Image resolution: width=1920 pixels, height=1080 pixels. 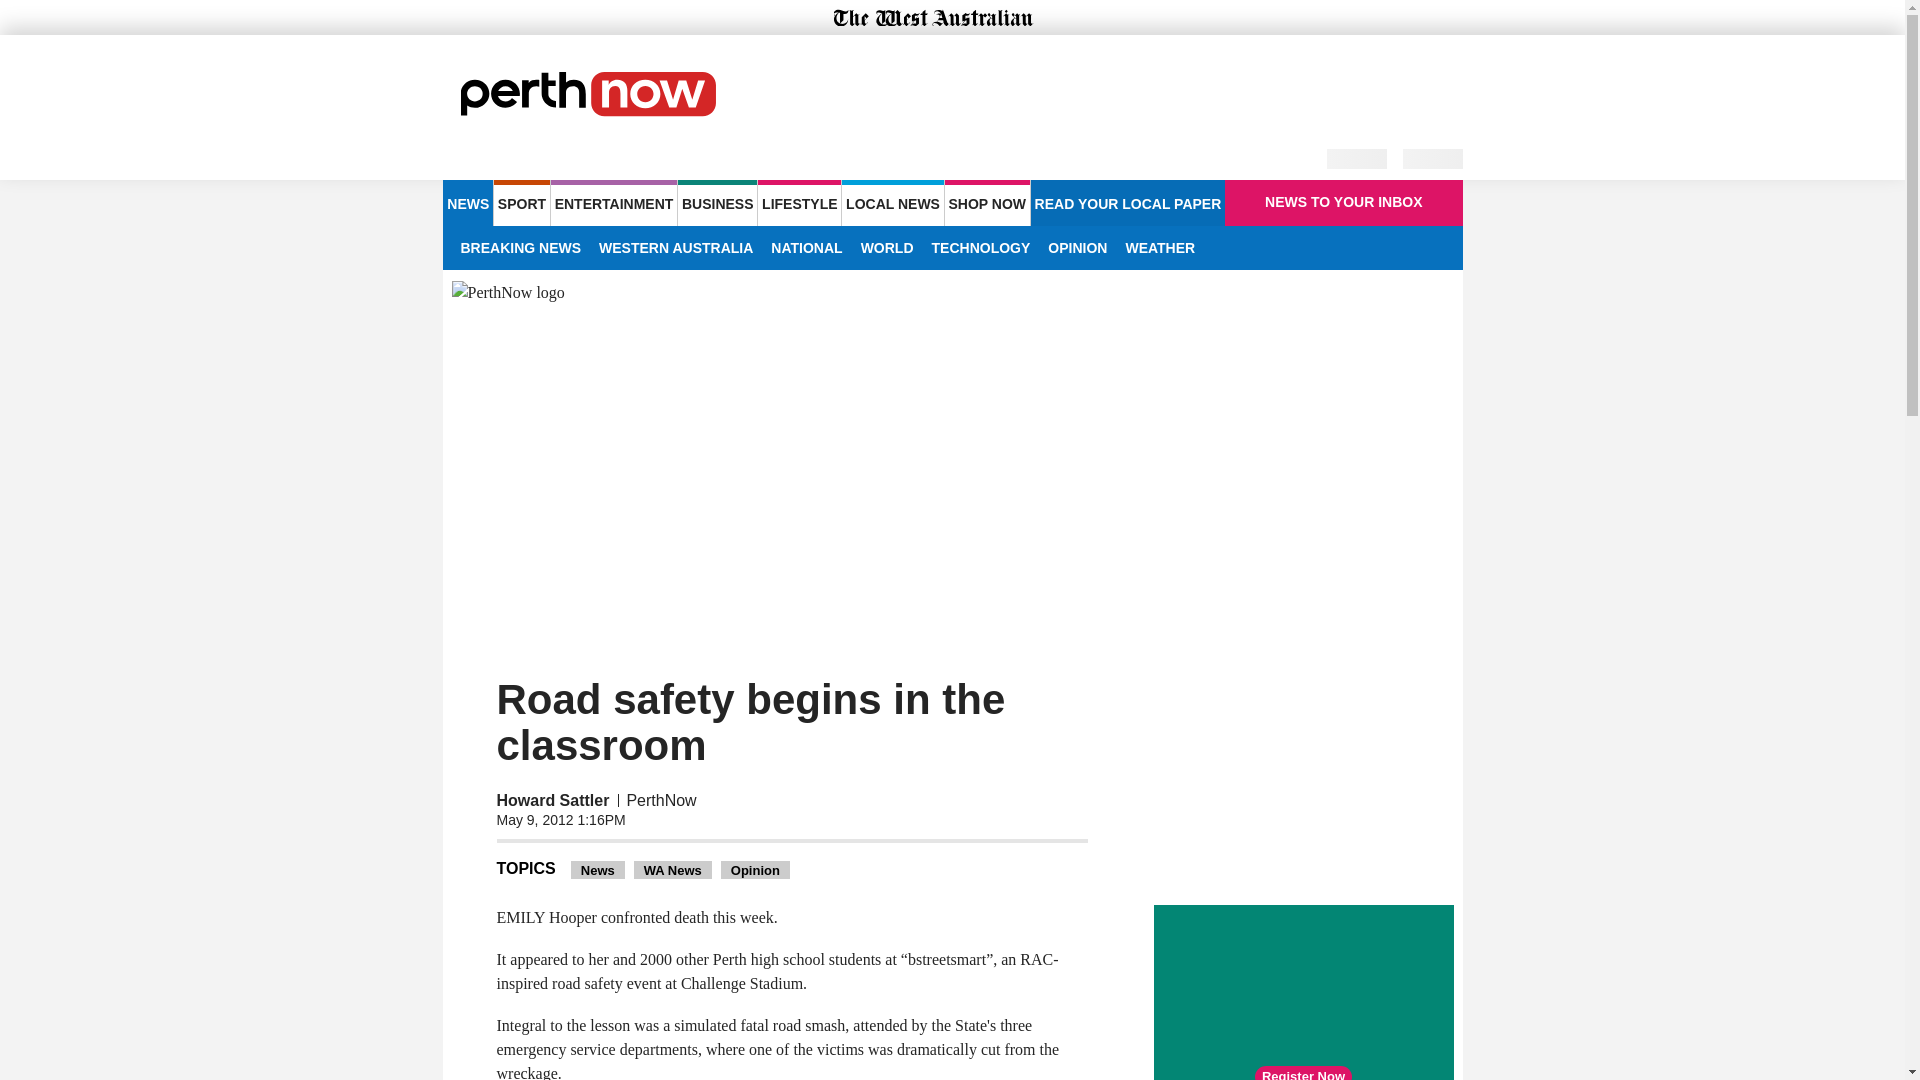 What do you see at coordinates (521, 202) in the screenshot?
I see `SPORT` at bounding box center [521, 202].